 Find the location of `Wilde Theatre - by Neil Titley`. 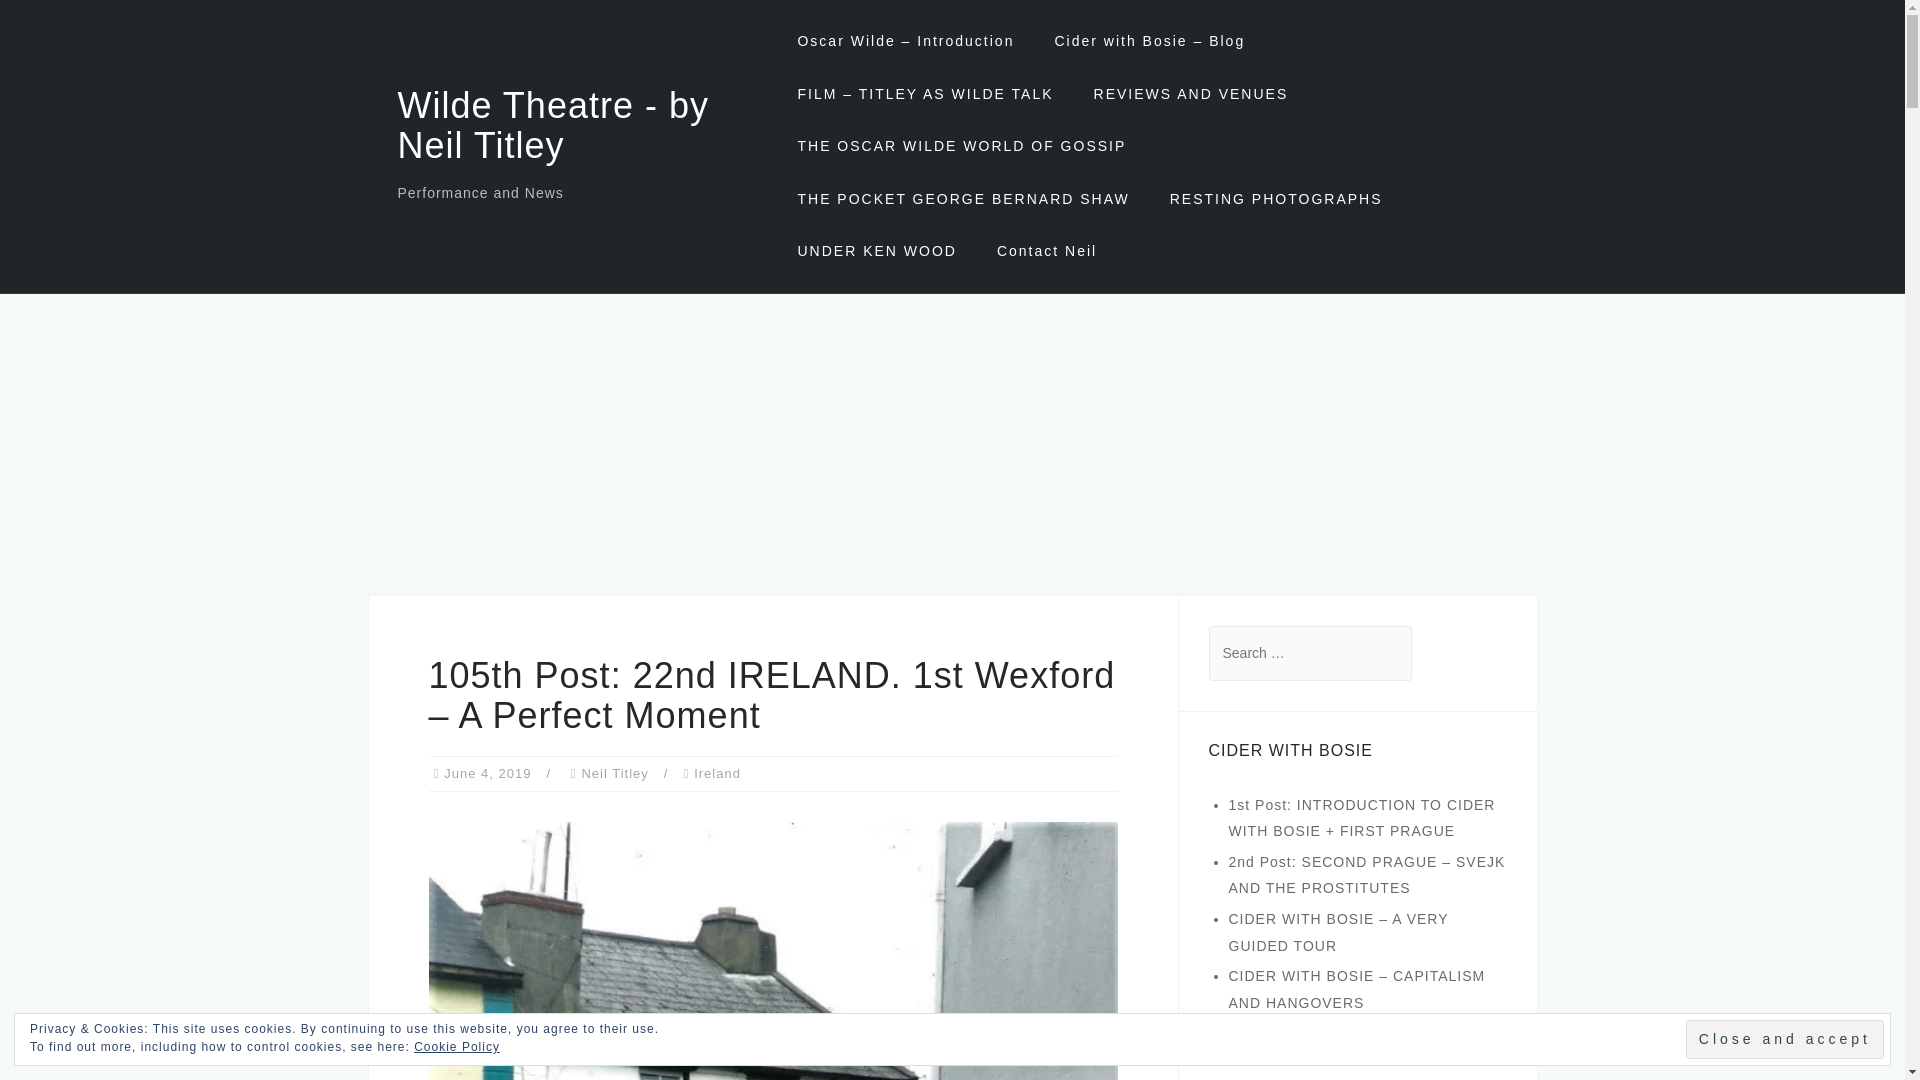

Wilde Theatre - by Neil Titley is located at coordinates (552, 126).